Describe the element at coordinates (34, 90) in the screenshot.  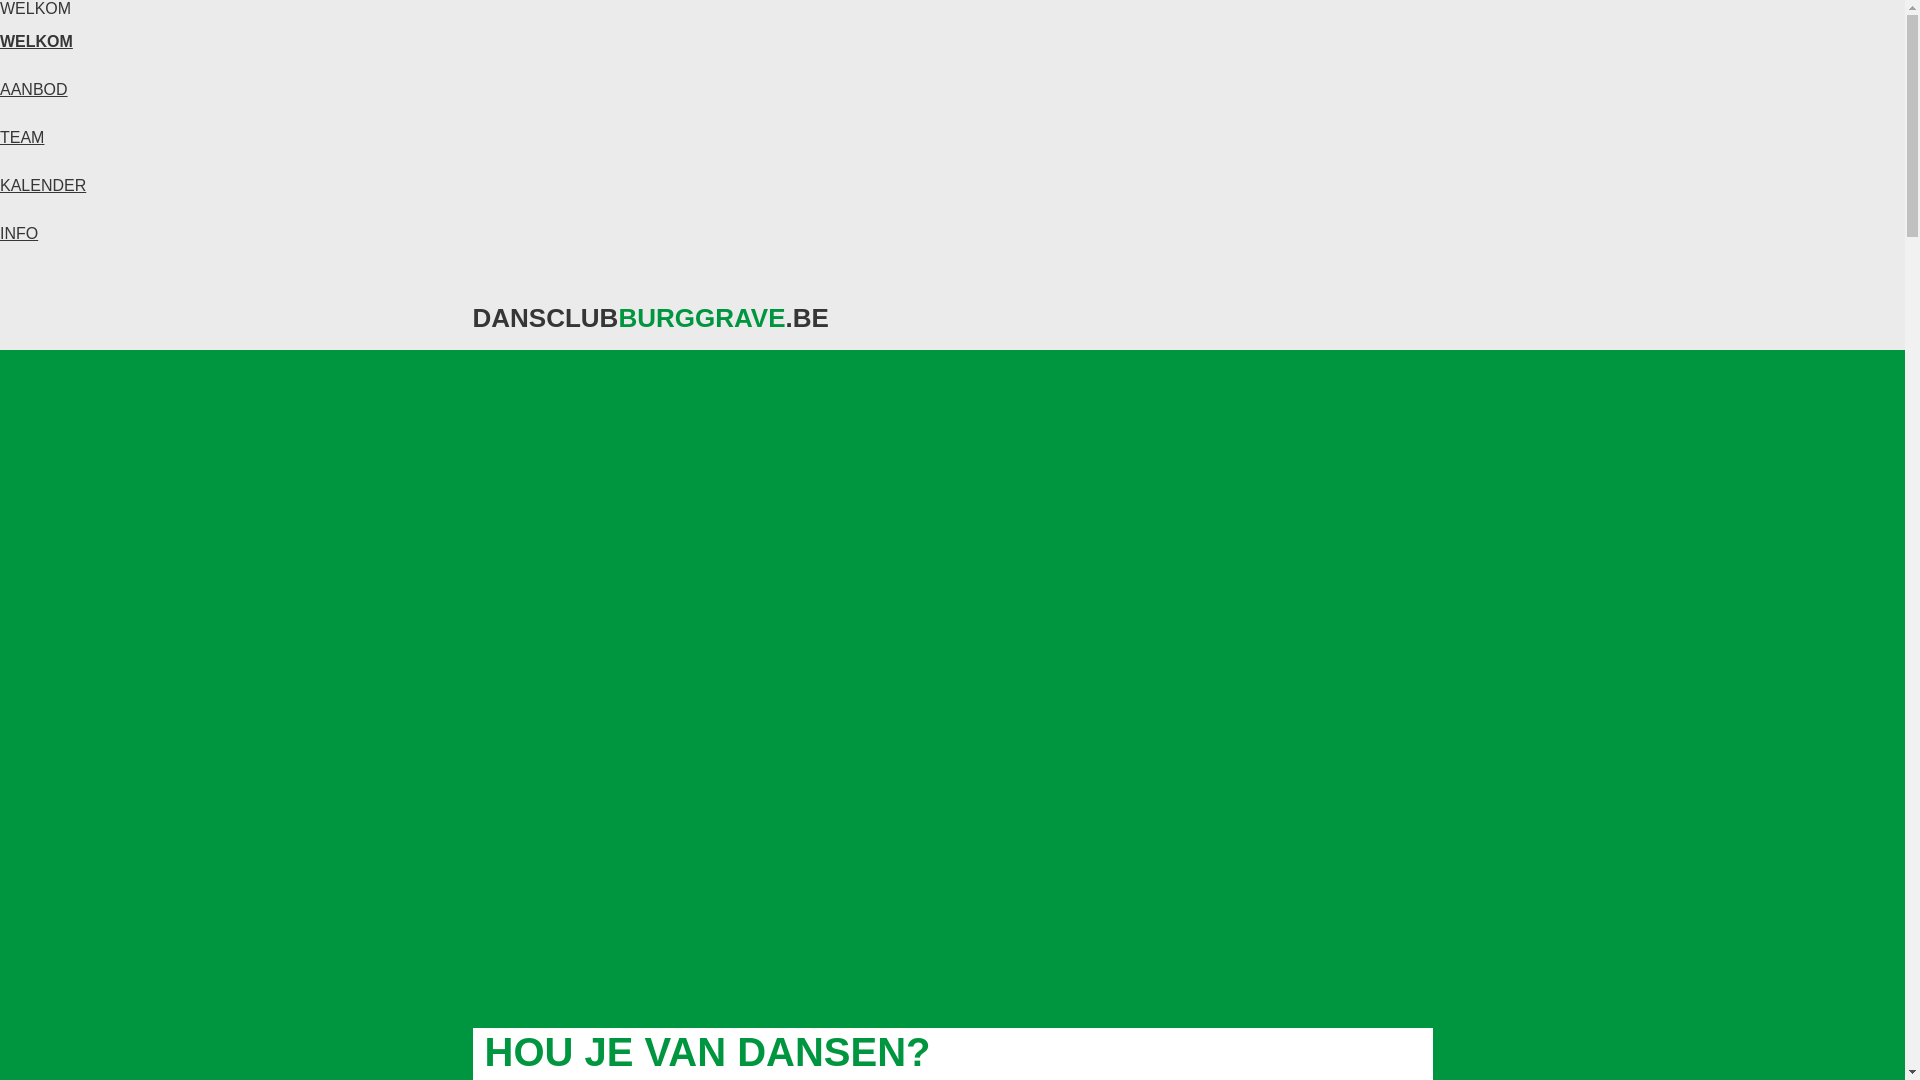
I see `AANBOD` at that location.